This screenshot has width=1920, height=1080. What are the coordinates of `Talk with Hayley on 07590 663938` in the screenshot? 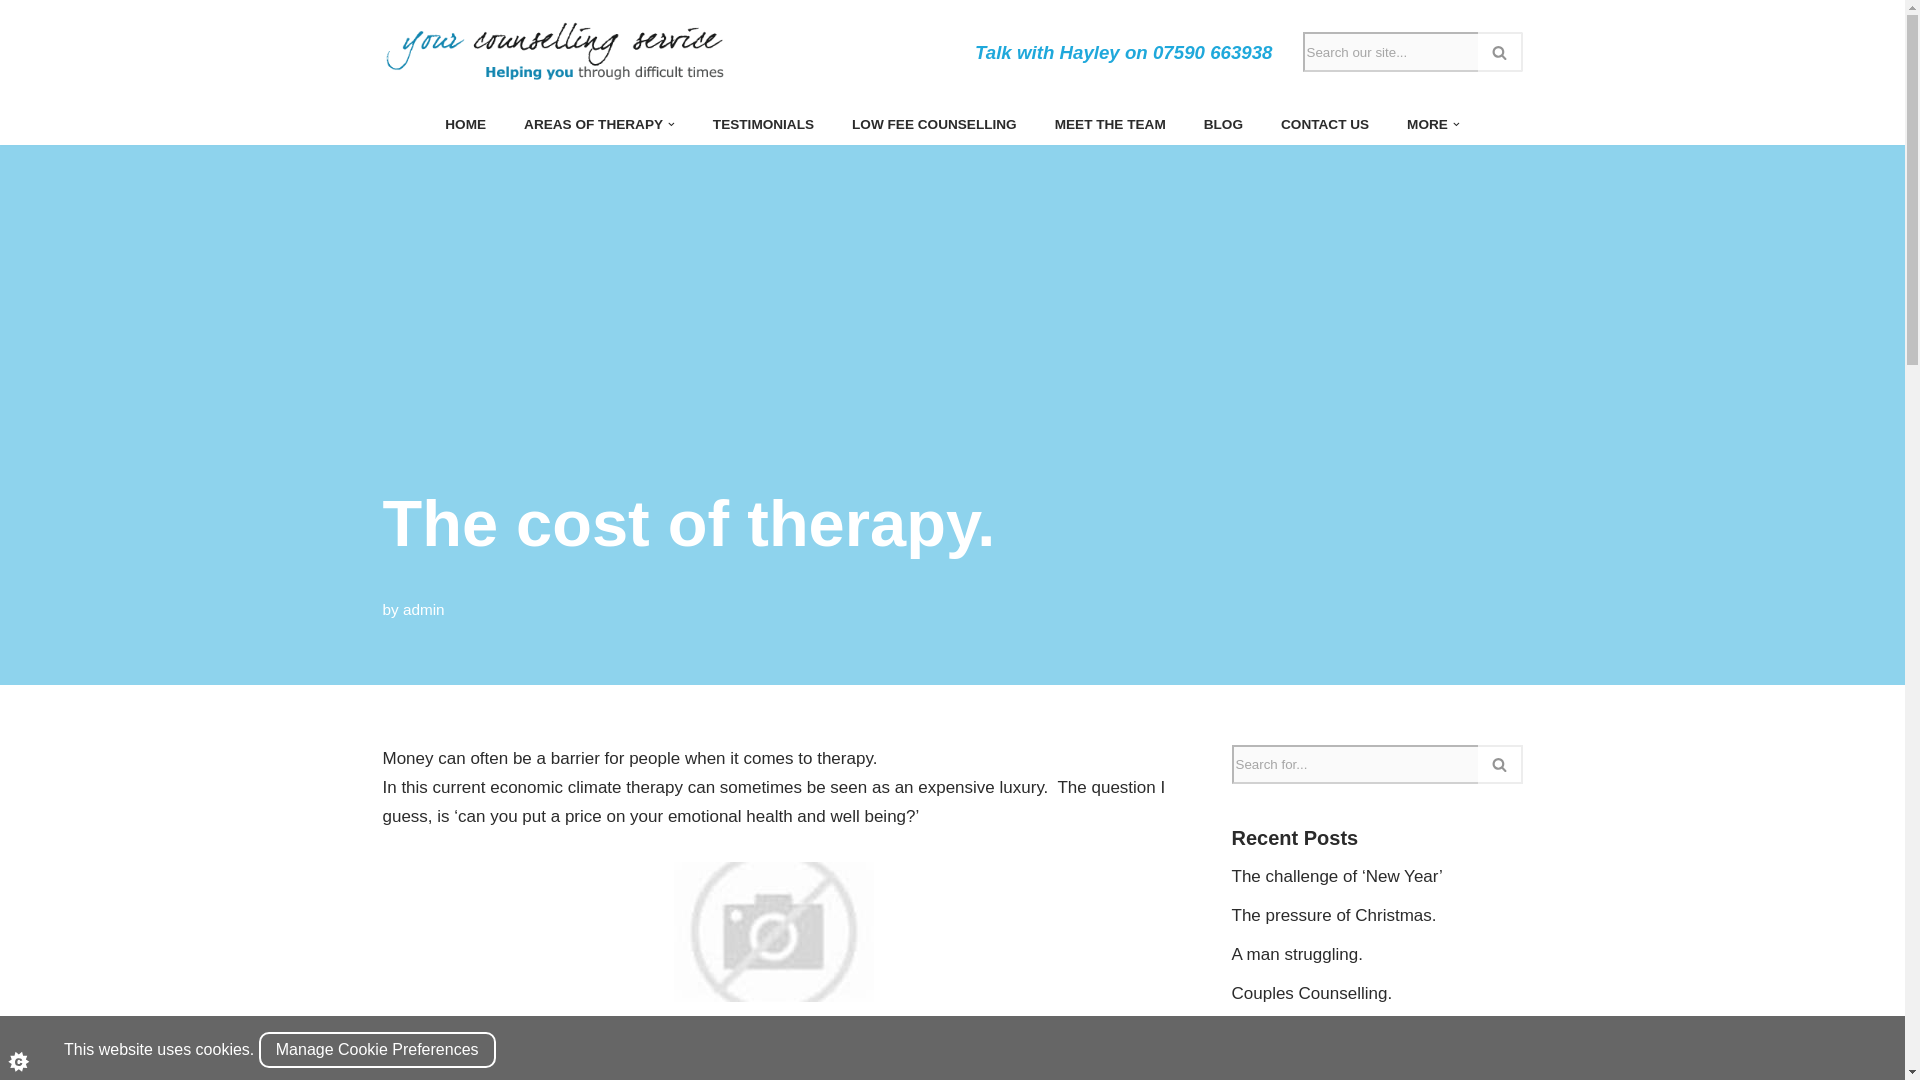 It's located at (1123, 52).